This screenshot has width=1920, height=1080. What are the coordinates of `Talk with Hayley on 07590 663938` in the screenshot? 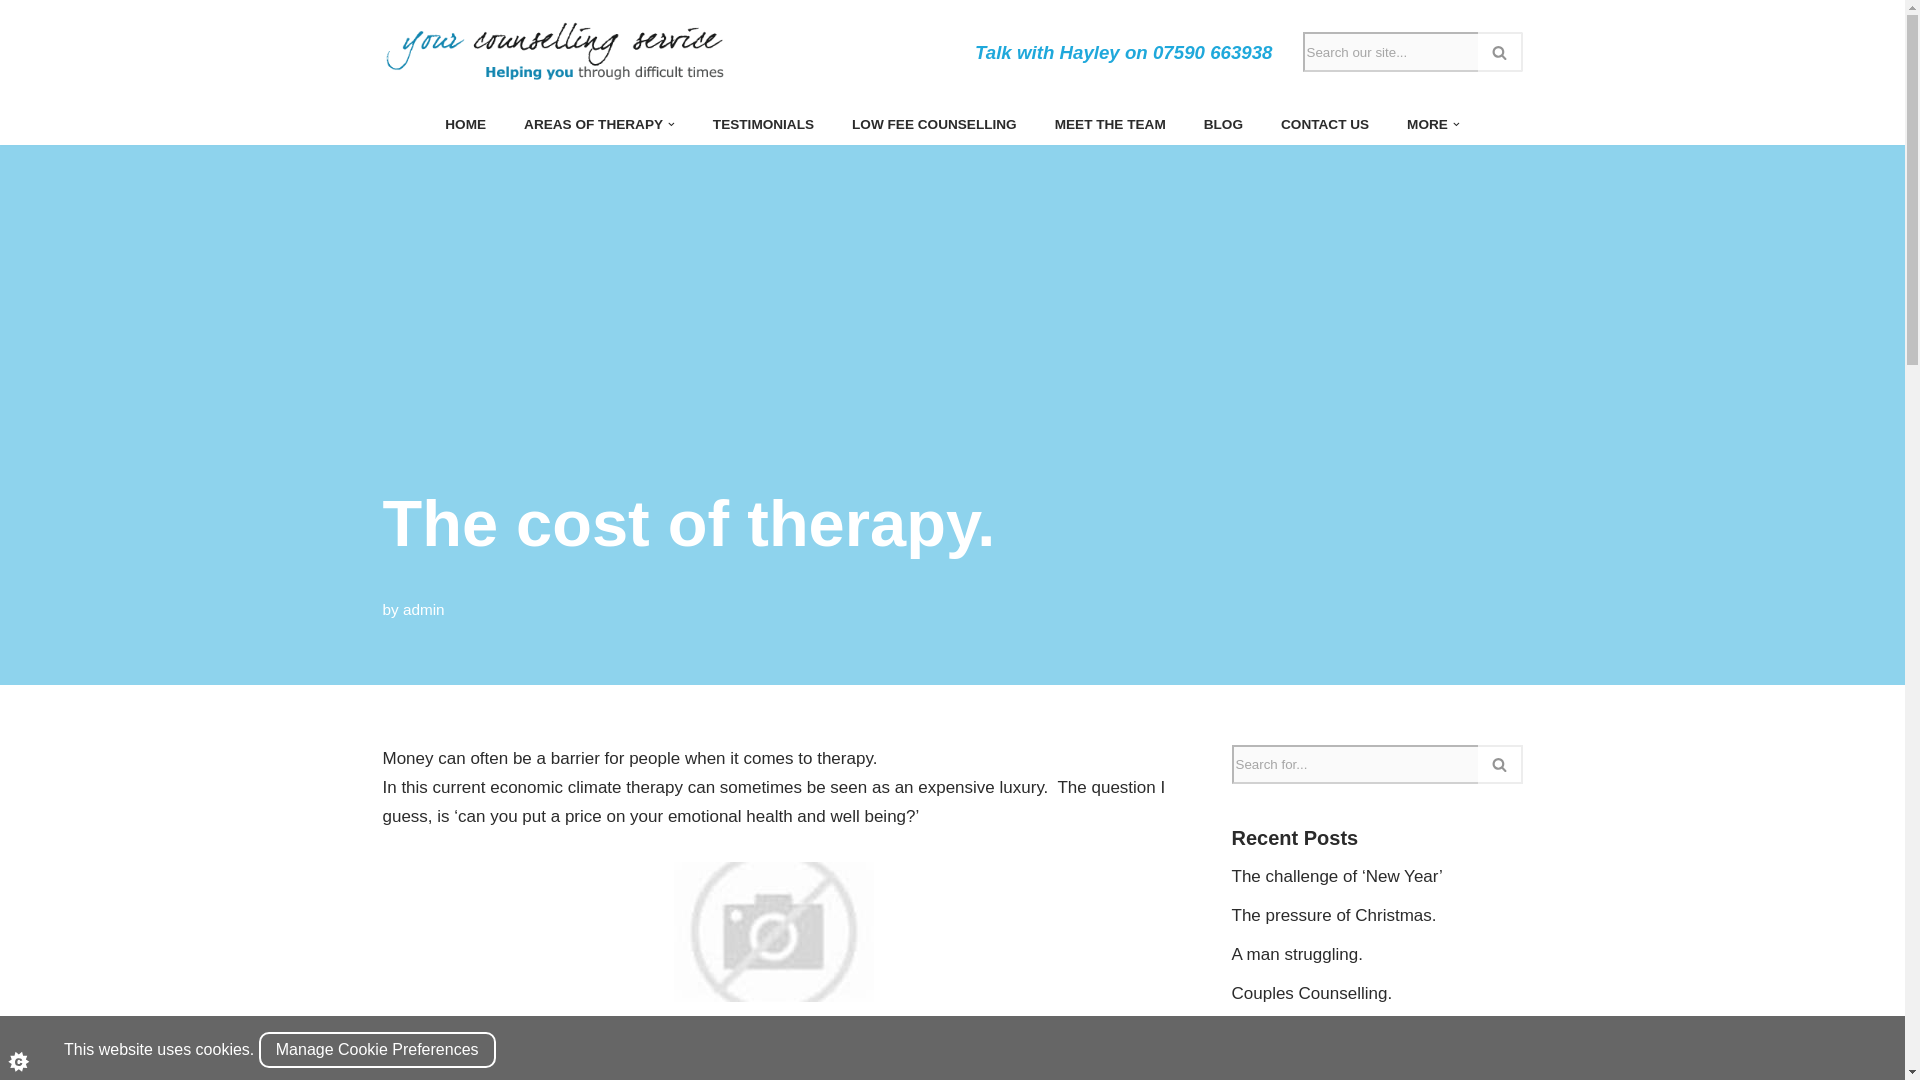 It's located at (1123, 52).